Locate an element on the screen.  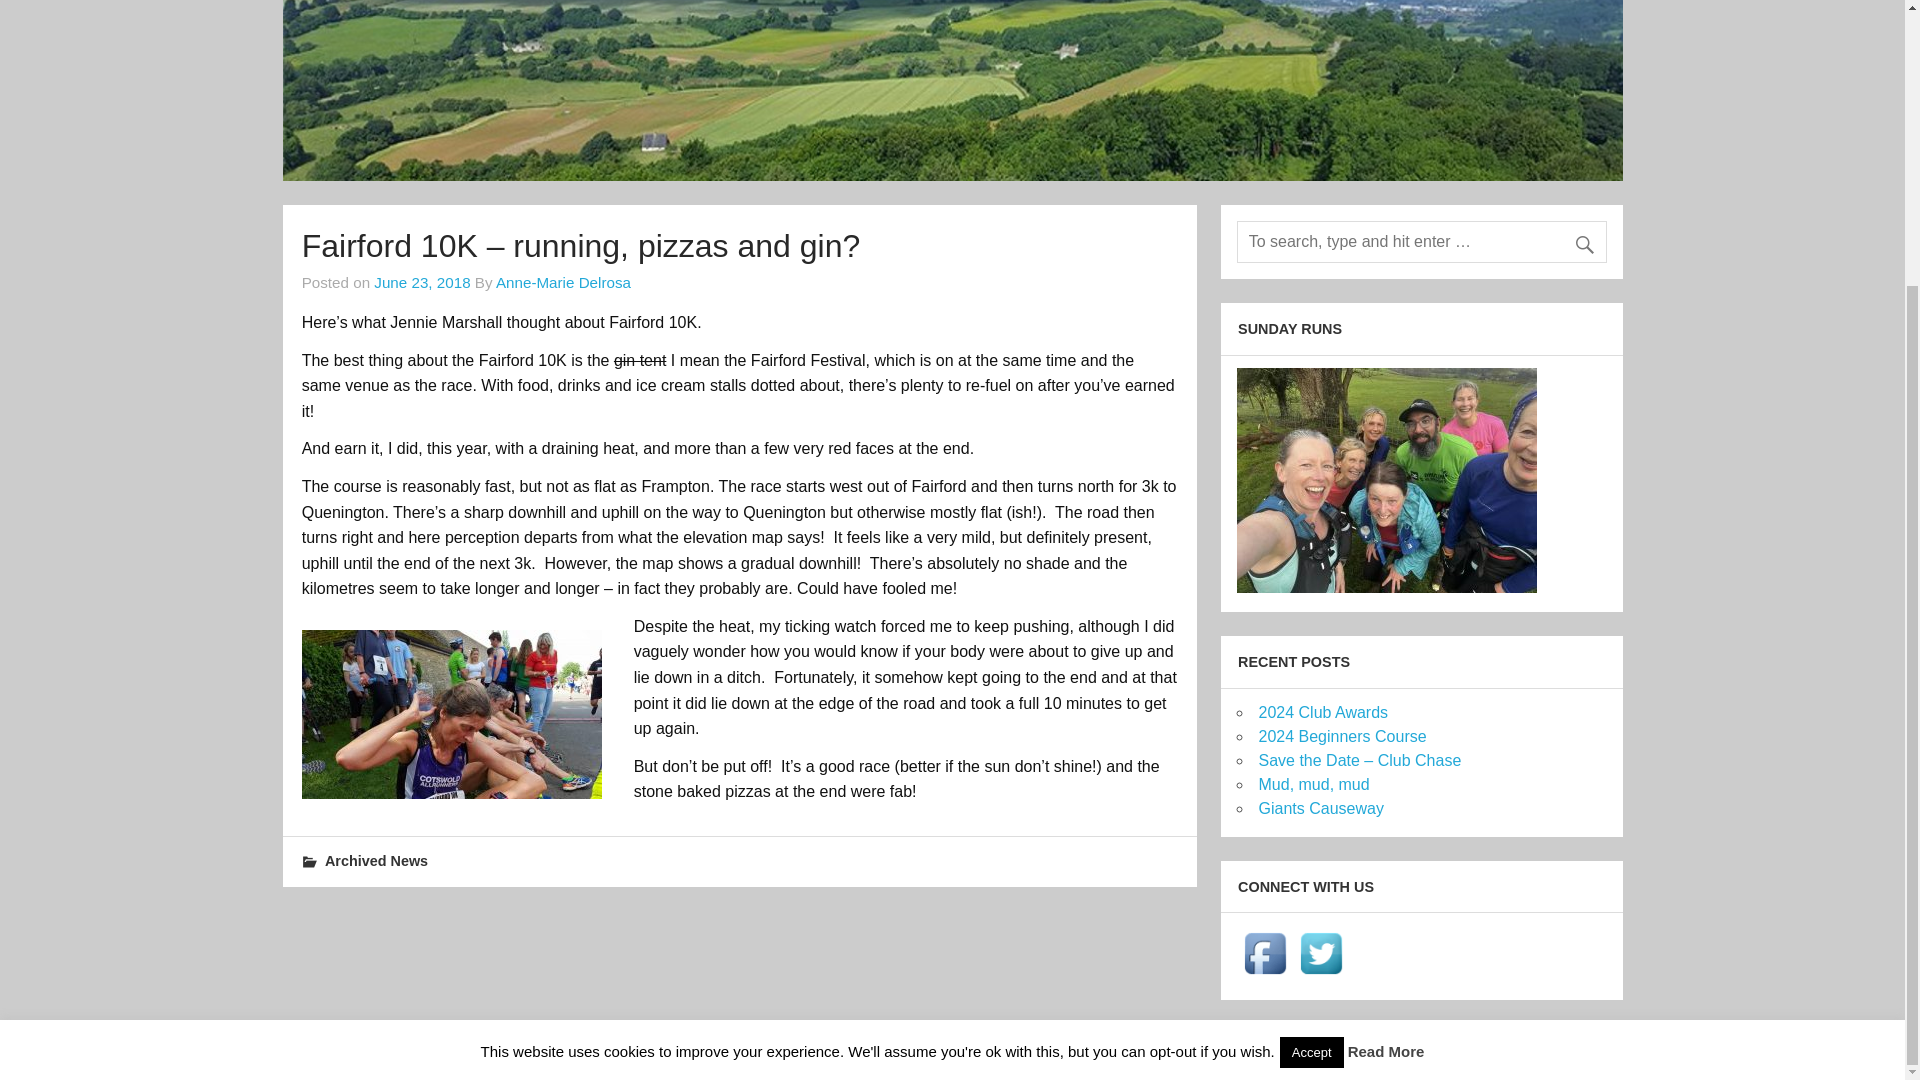
Visit Us On Facebook is located at coordinates (1264, 974).